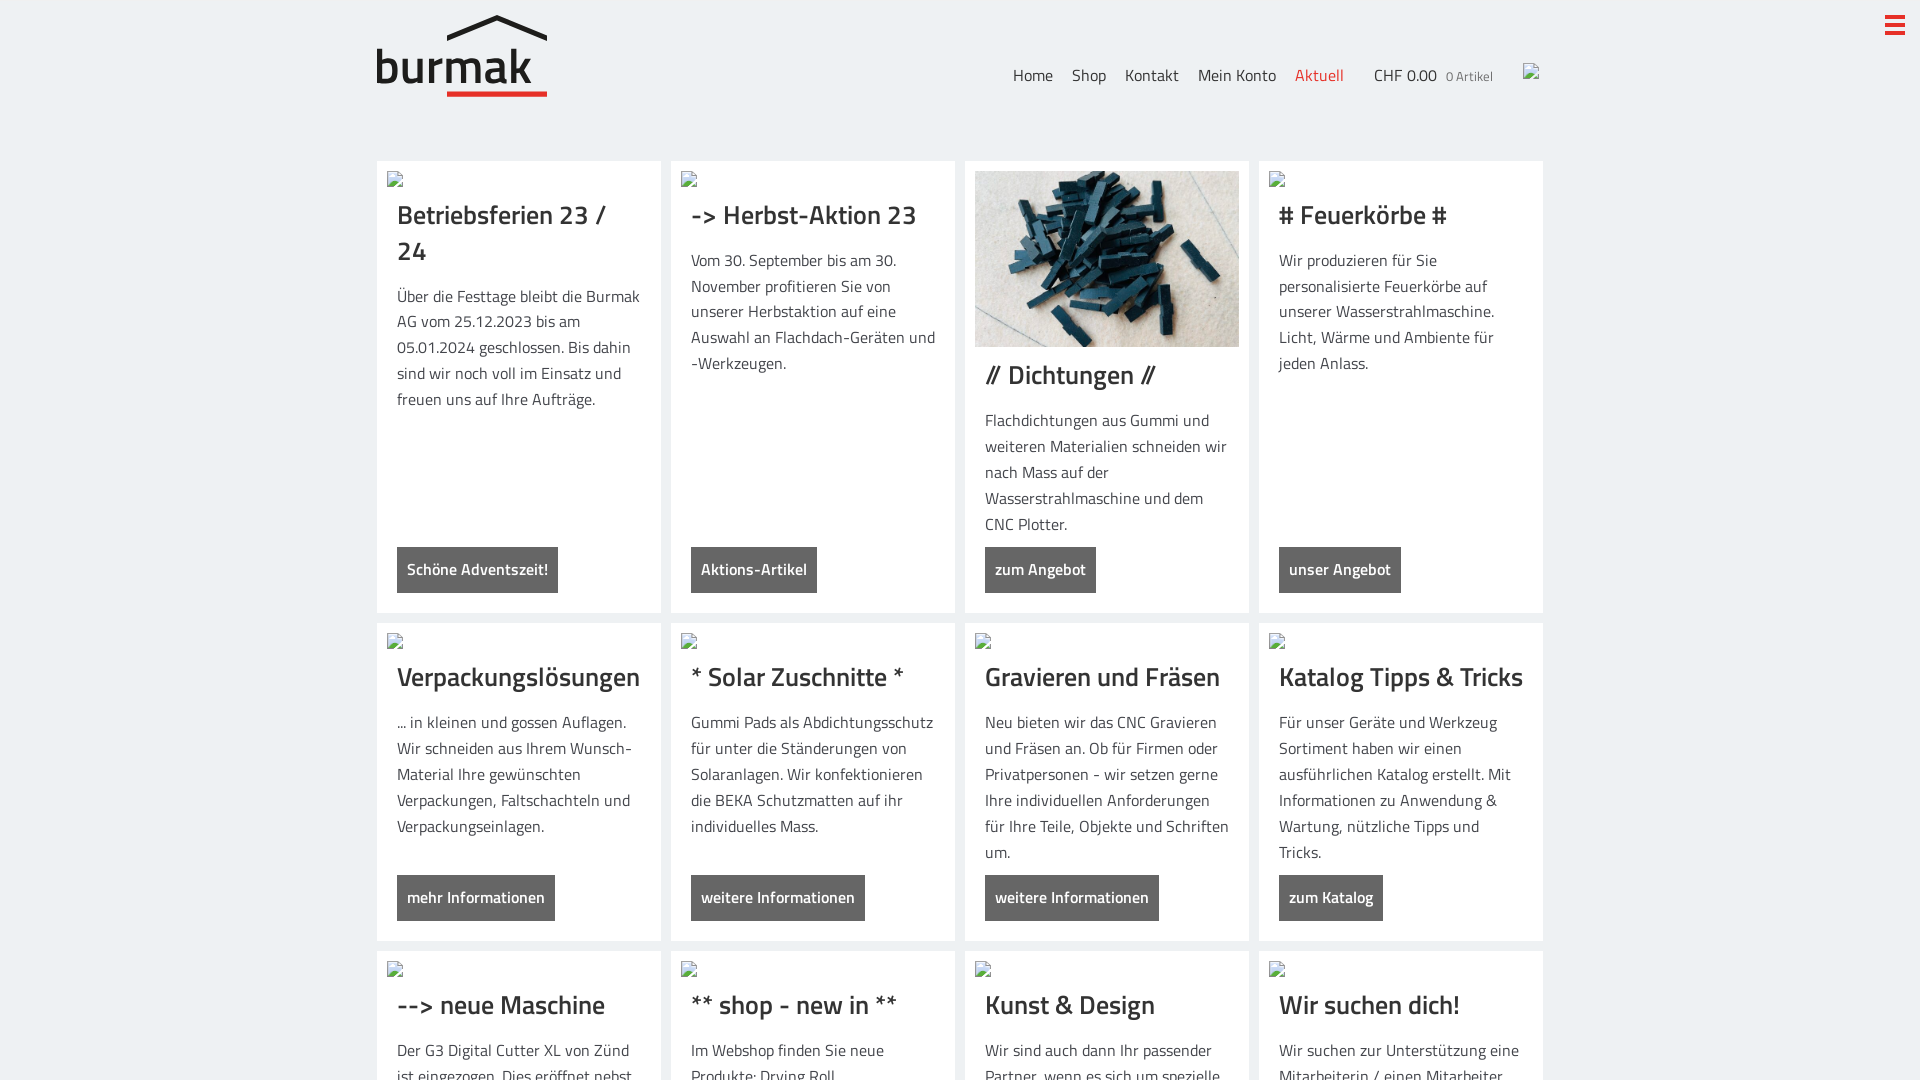 This screenshot has height=1080, width=1920. Describe the element at coordinates (1320, 75) in the screenshot. I see `Aktuell` at that location.